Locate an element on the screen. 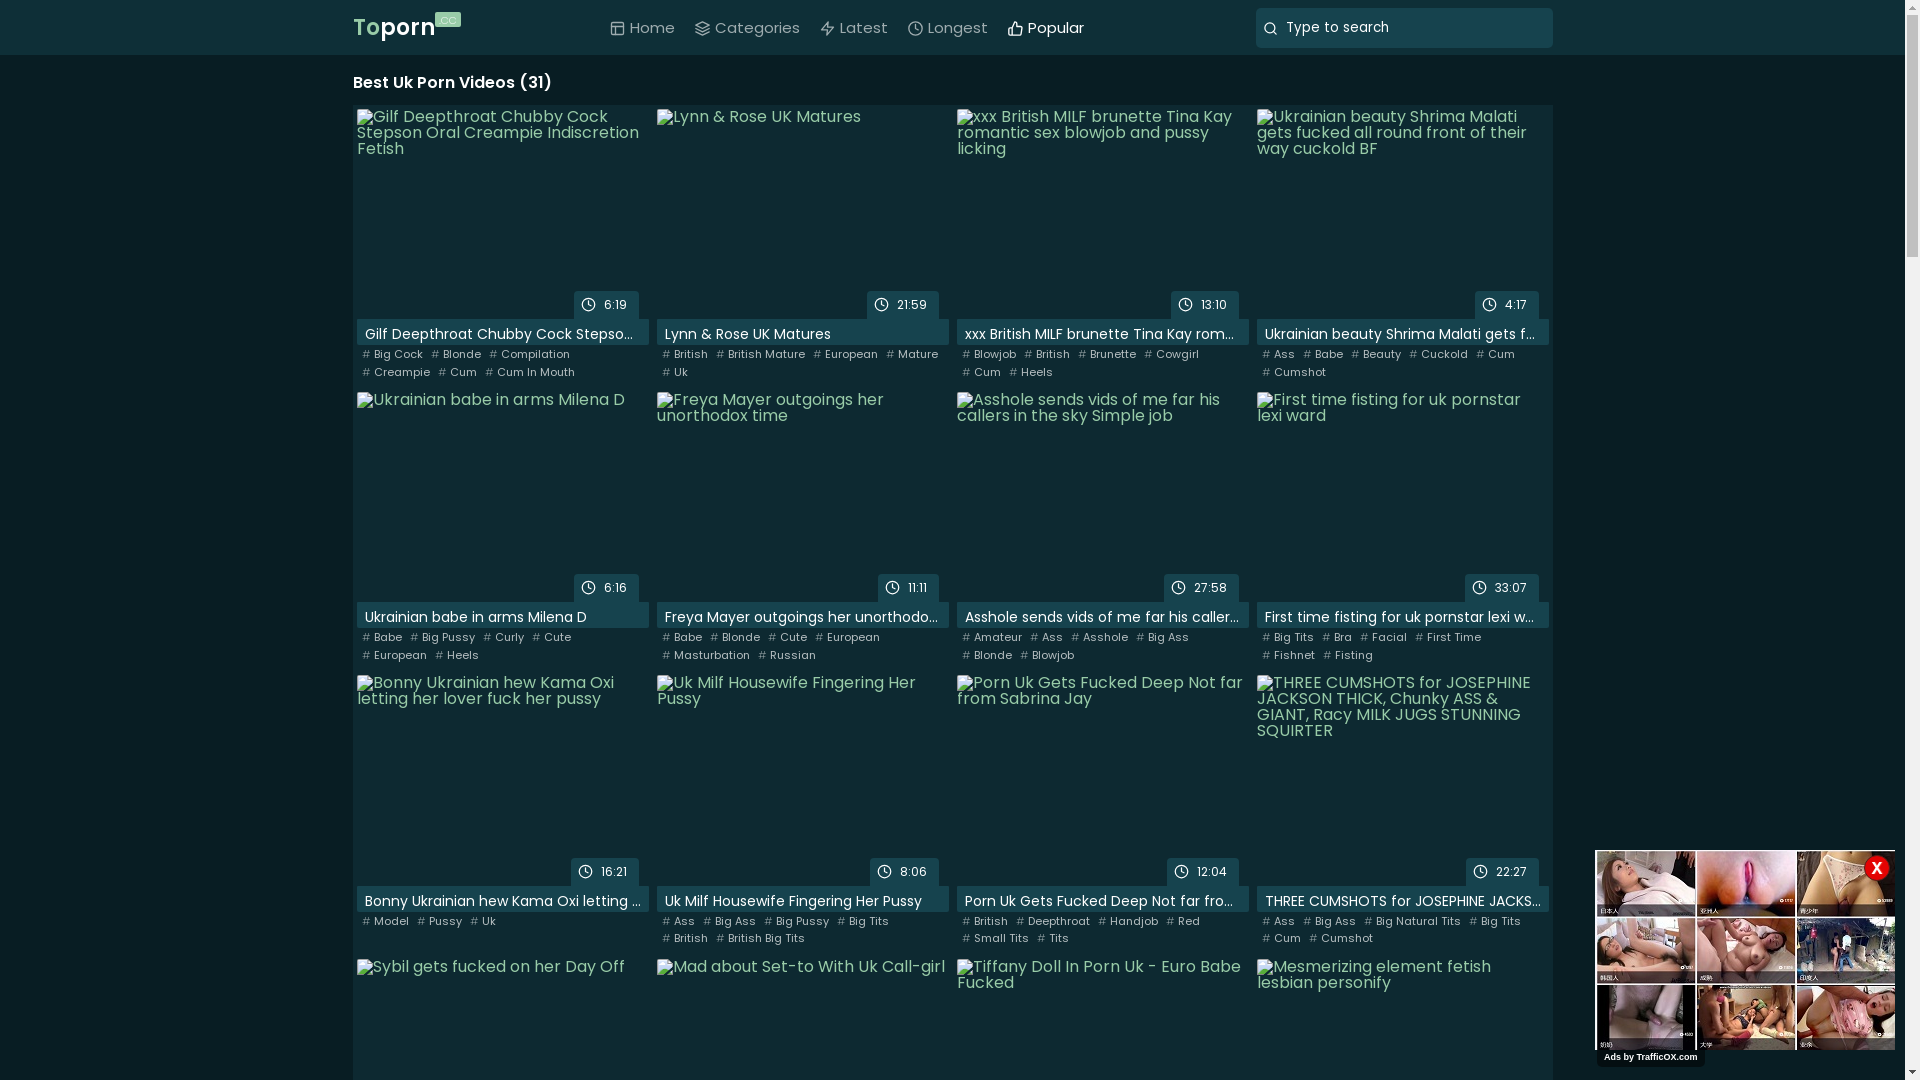 The image size is (1920, 1080). Heels is located at coordinates (456, 656).